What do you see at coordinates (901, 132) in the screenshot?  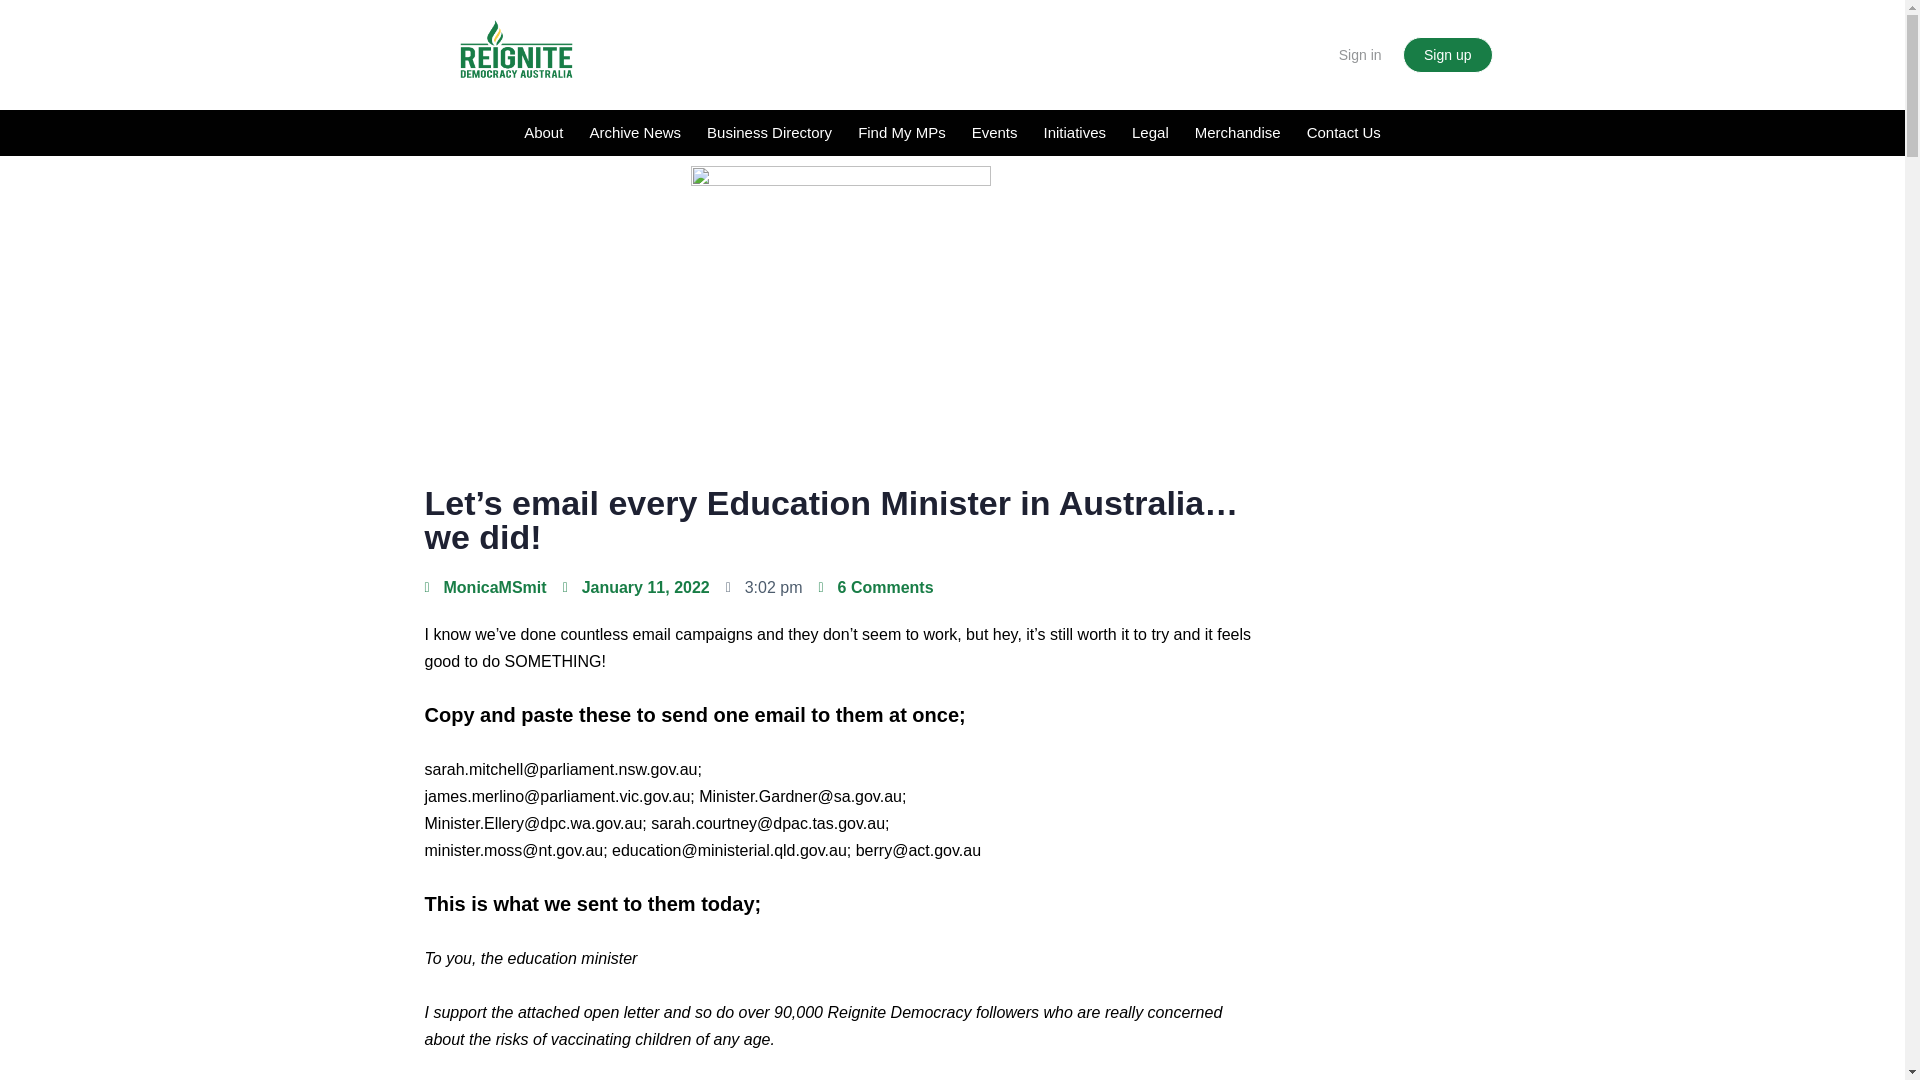 I see `Find My MPs` at bounding box center [901, 132].